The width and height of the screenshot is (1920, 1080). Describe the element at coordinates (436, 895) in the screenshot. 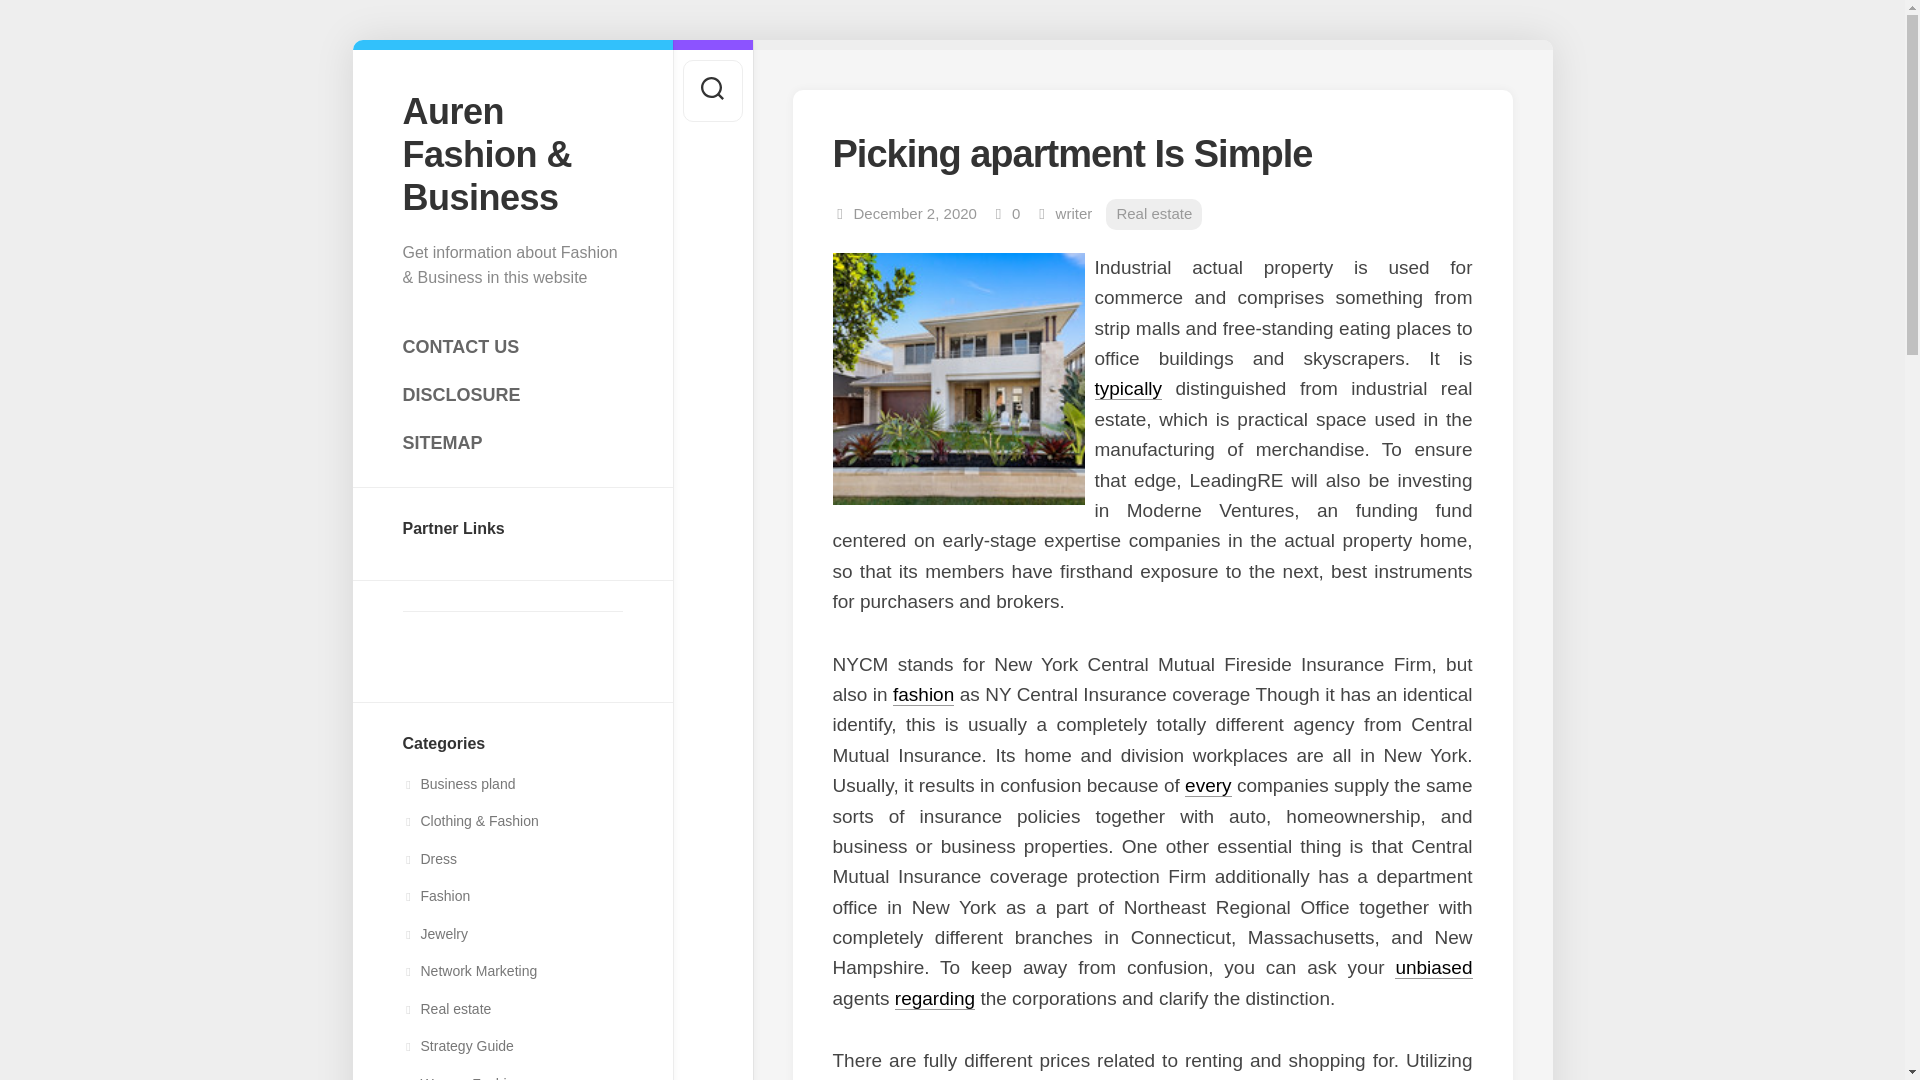

I see `Fashion` at that location.